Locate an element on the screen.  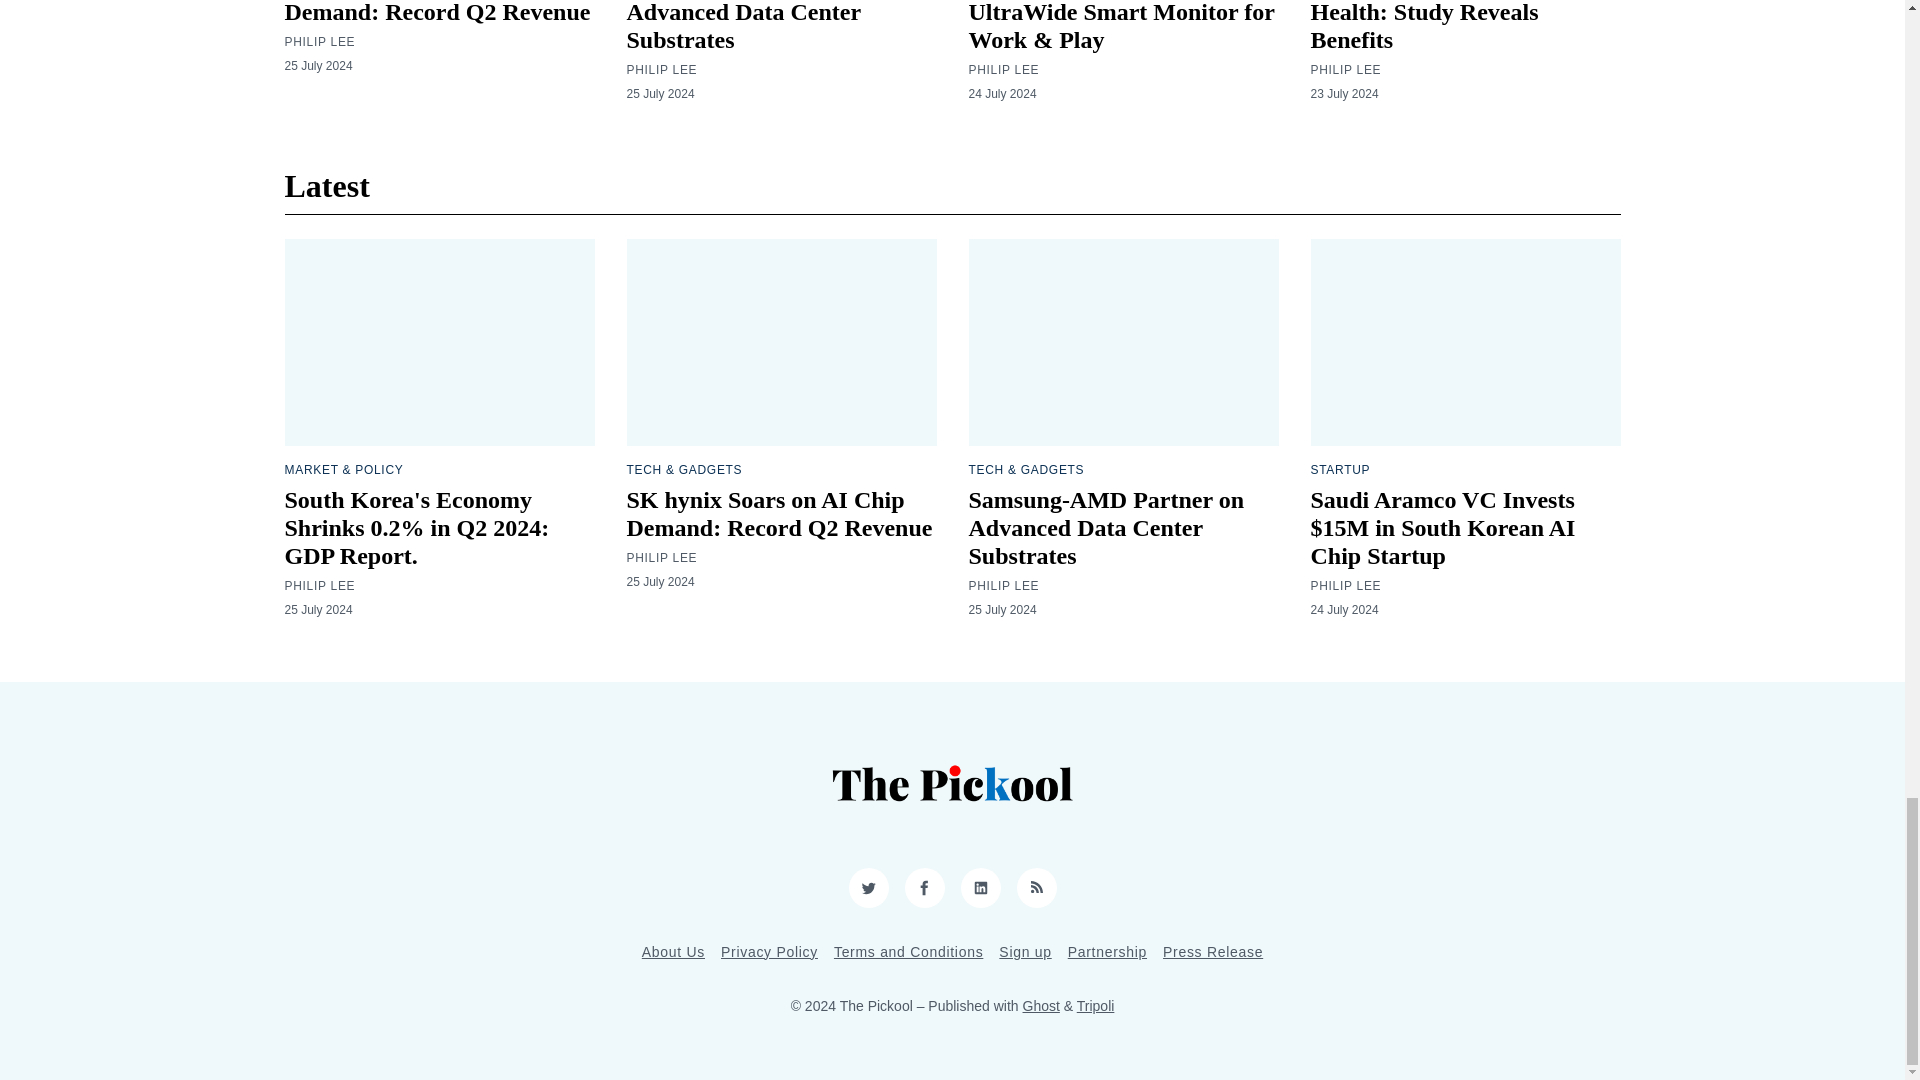
SK hynix Soars on AI Chip Demand: Record Q2 Revenue is located at coordinates (436, 12).